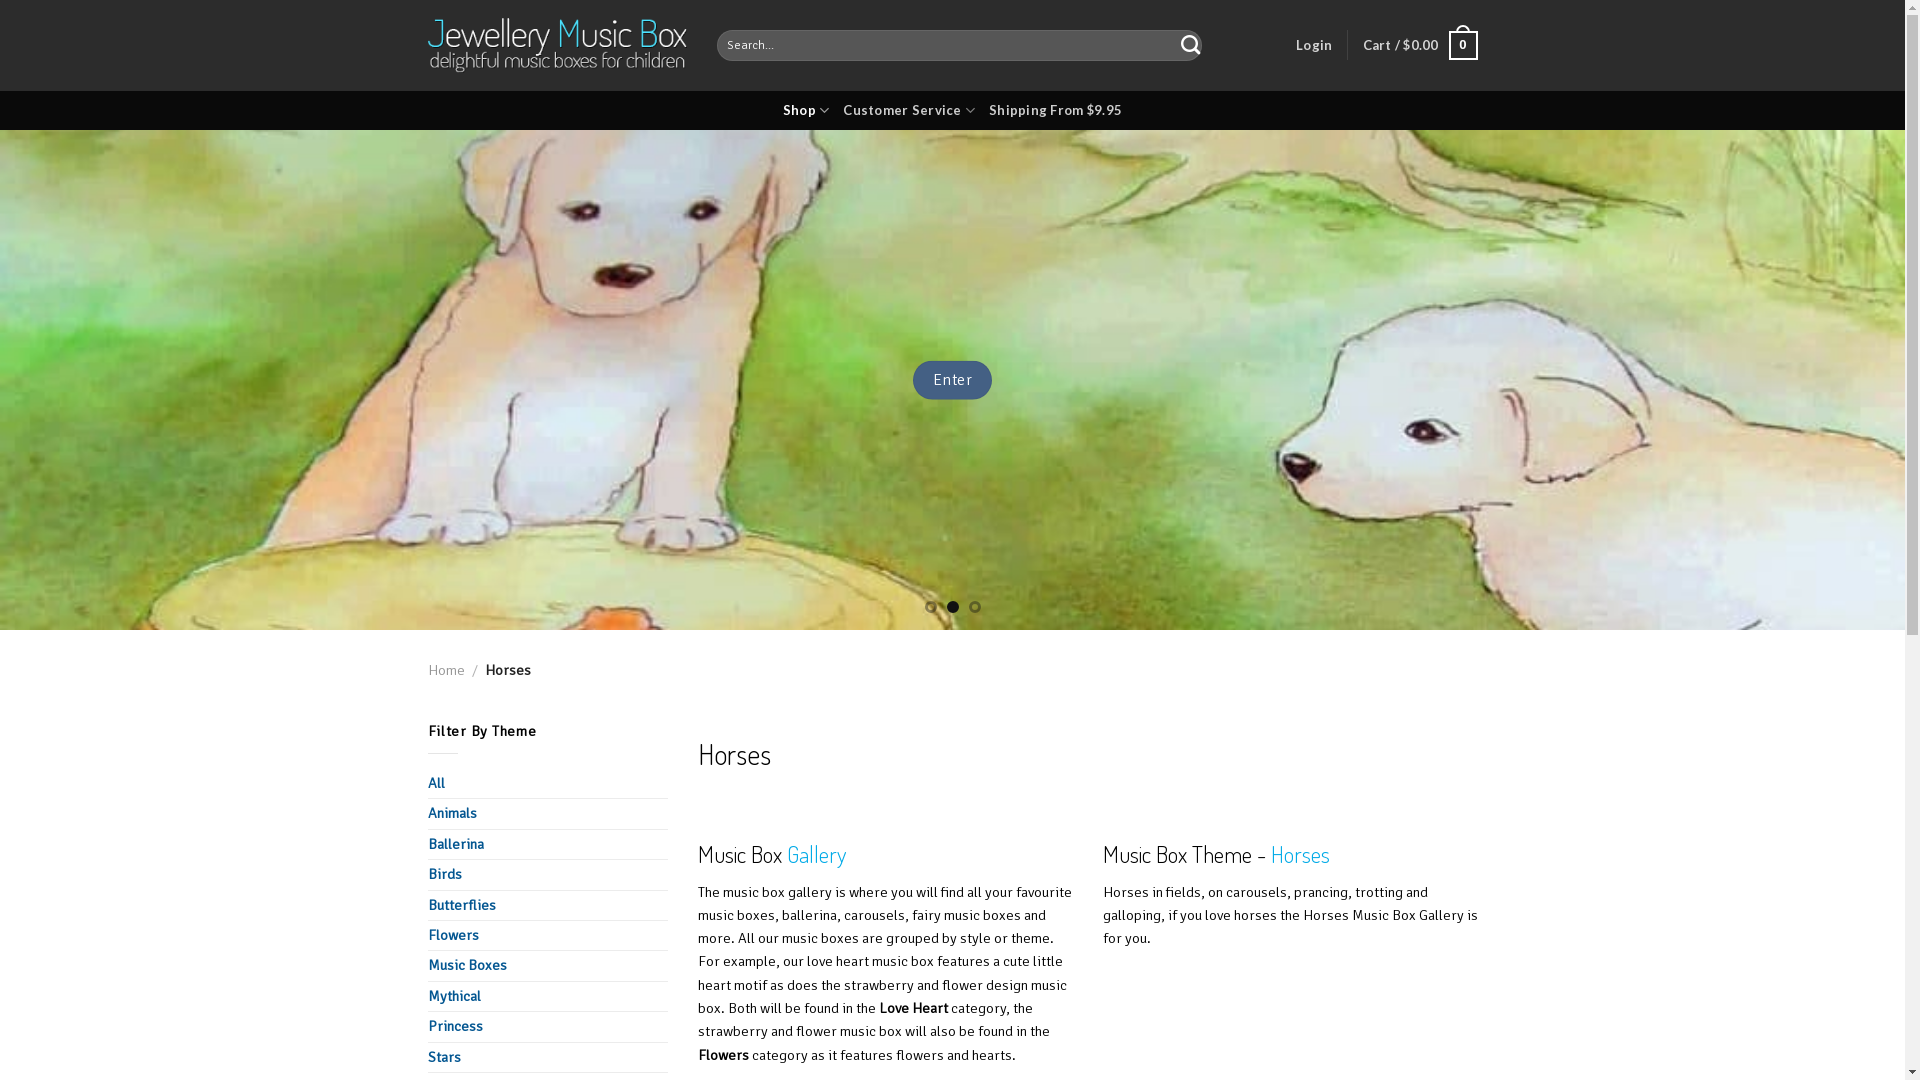 The height and width of the screenshot is (1080, 1920). Describe the element at coordinates (1190, 45) in the screenshot. I see `Search` at that location.